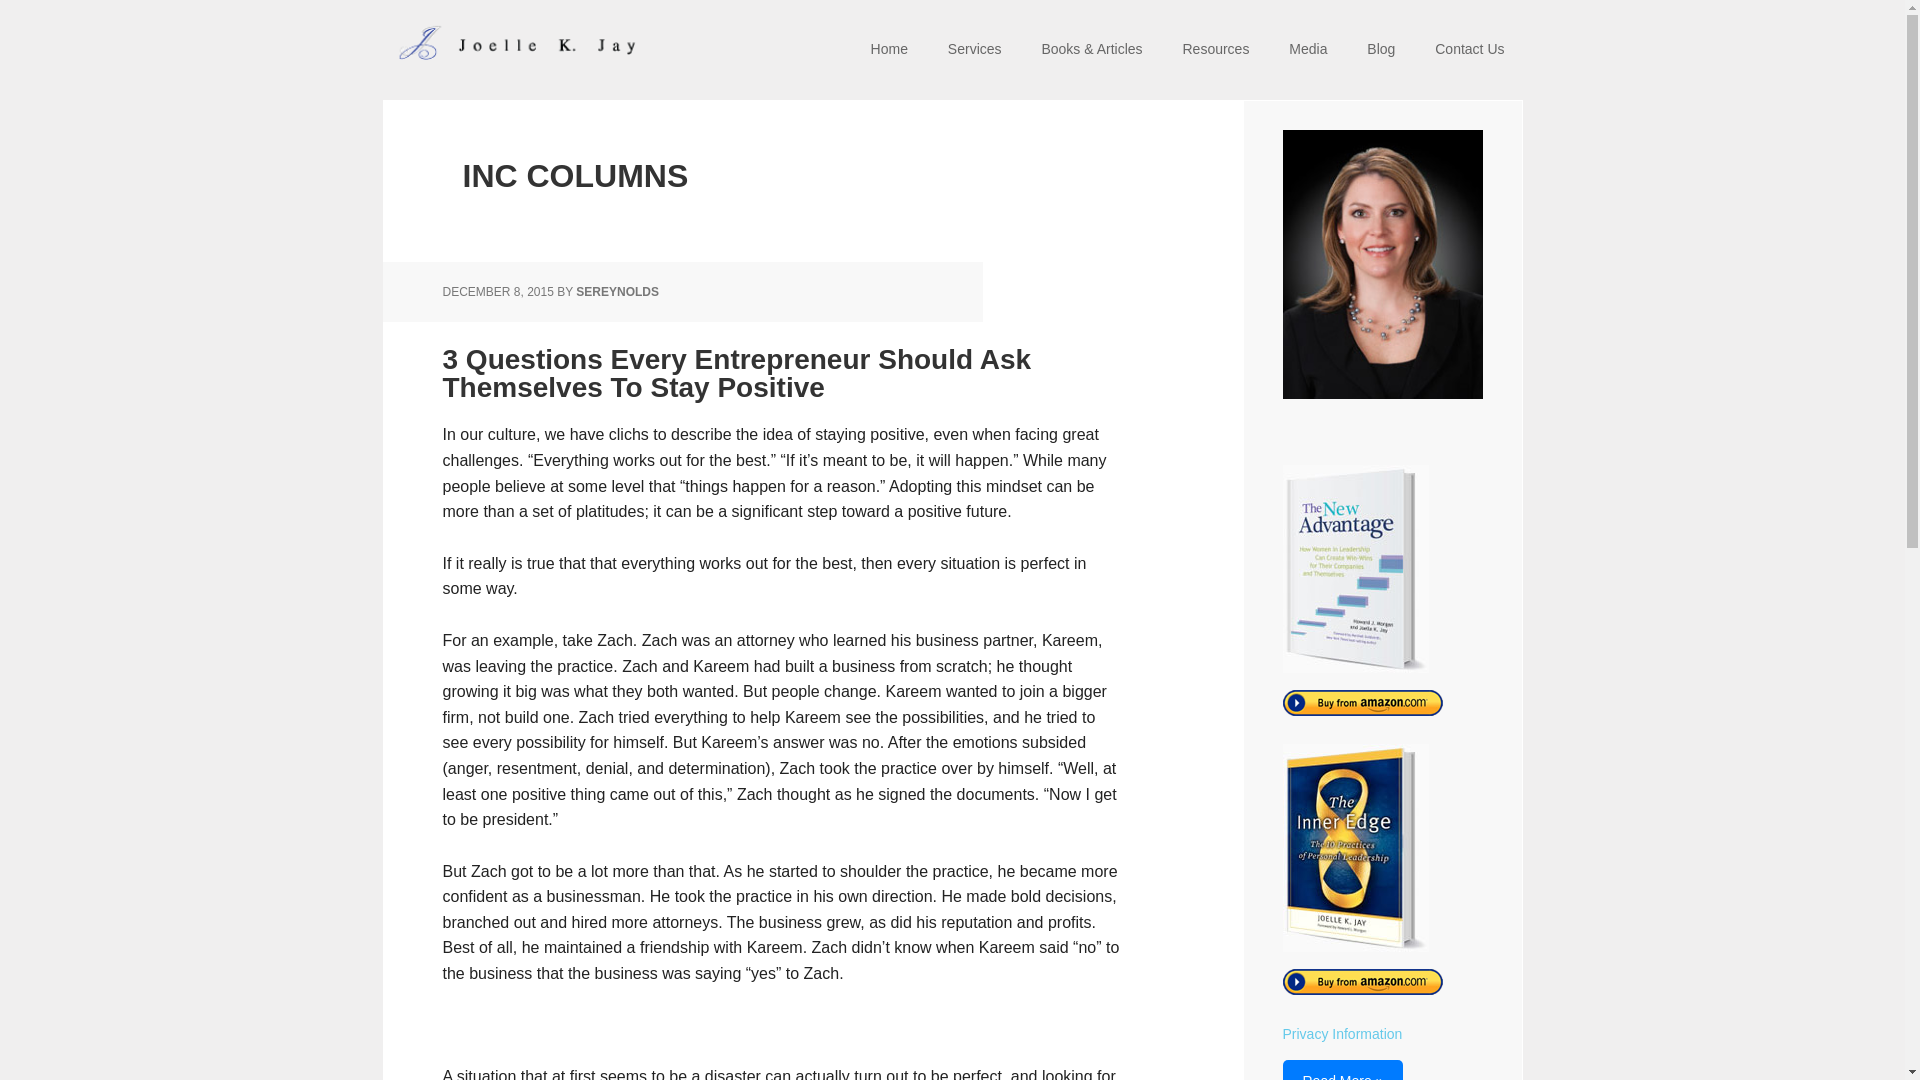 This screenshot has width=1920, height=1080. Describe the element at coordinates (1469, 50) in the screenshot. I see `Contact Us` at that location.